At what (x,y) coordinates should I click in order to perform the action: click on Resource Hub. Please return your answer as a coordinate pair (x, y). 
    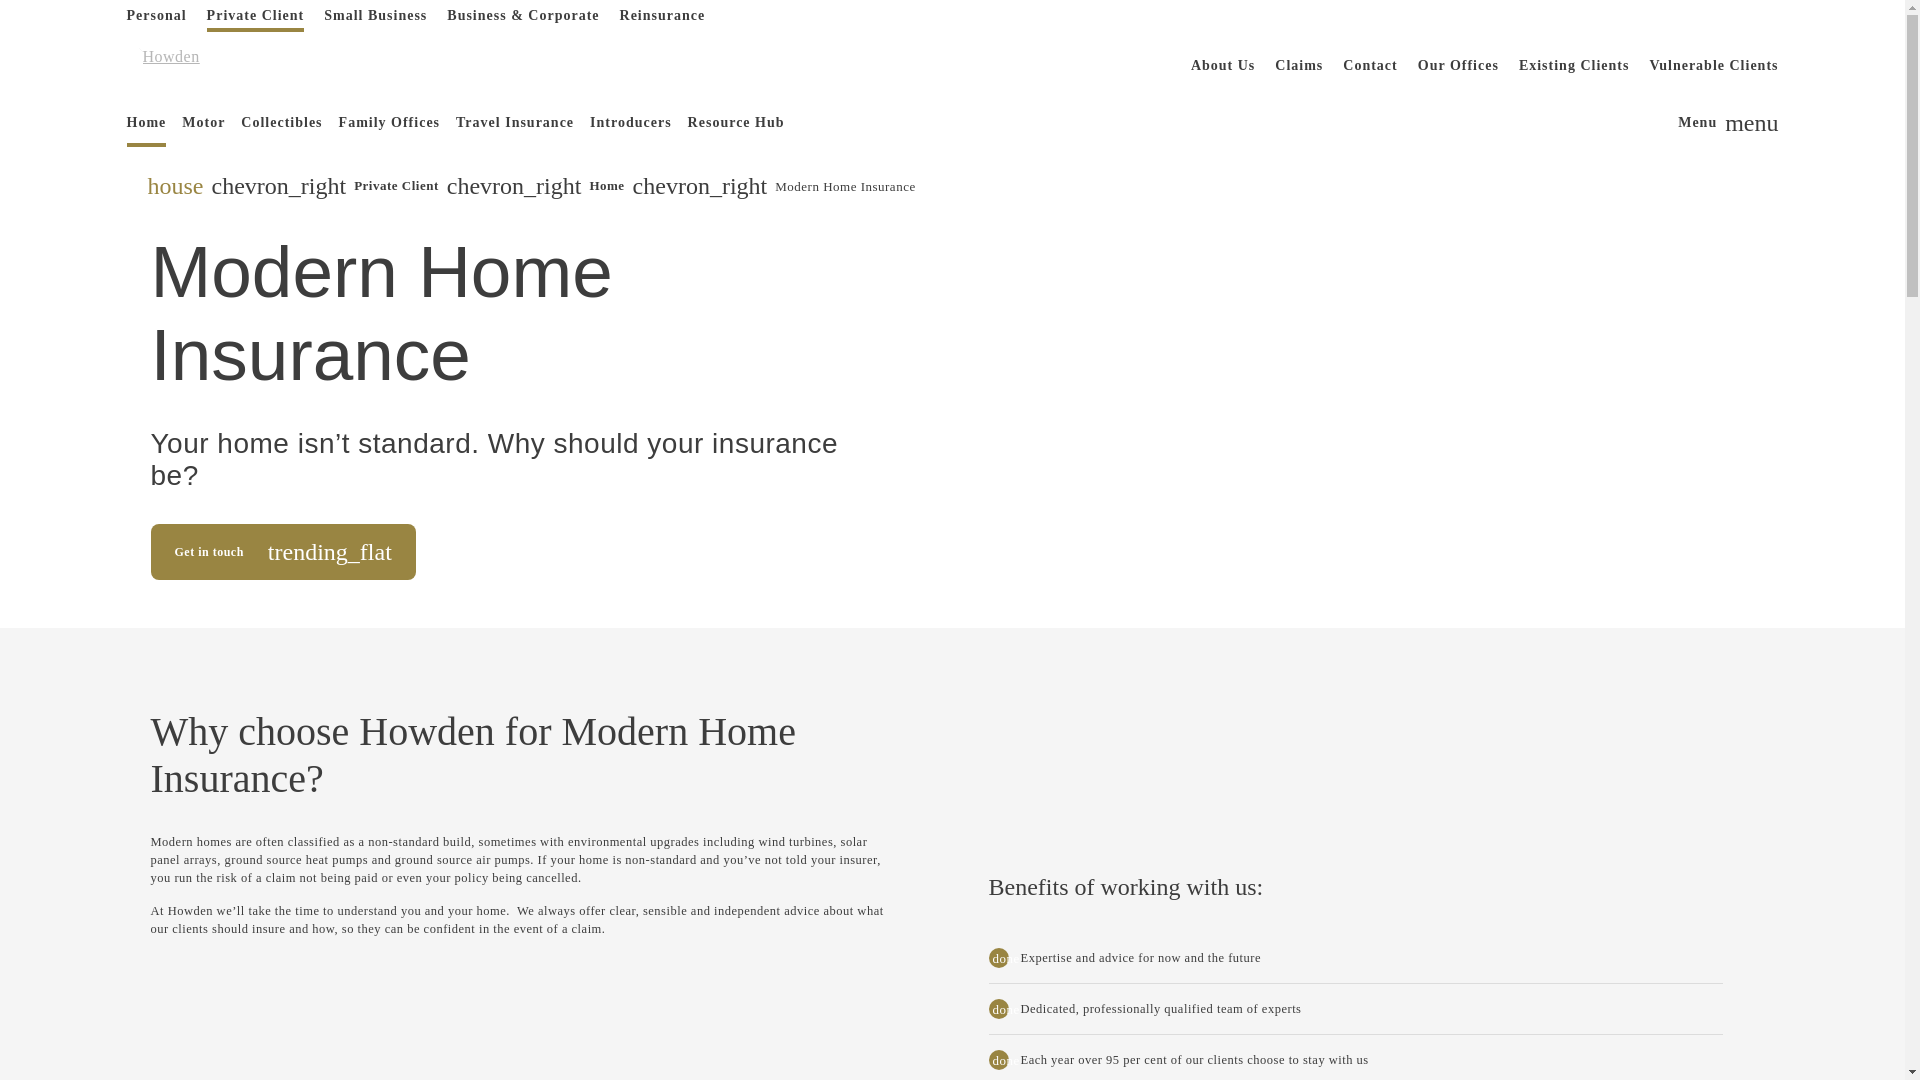
    Looking at the image, I should click on (1728, 122).